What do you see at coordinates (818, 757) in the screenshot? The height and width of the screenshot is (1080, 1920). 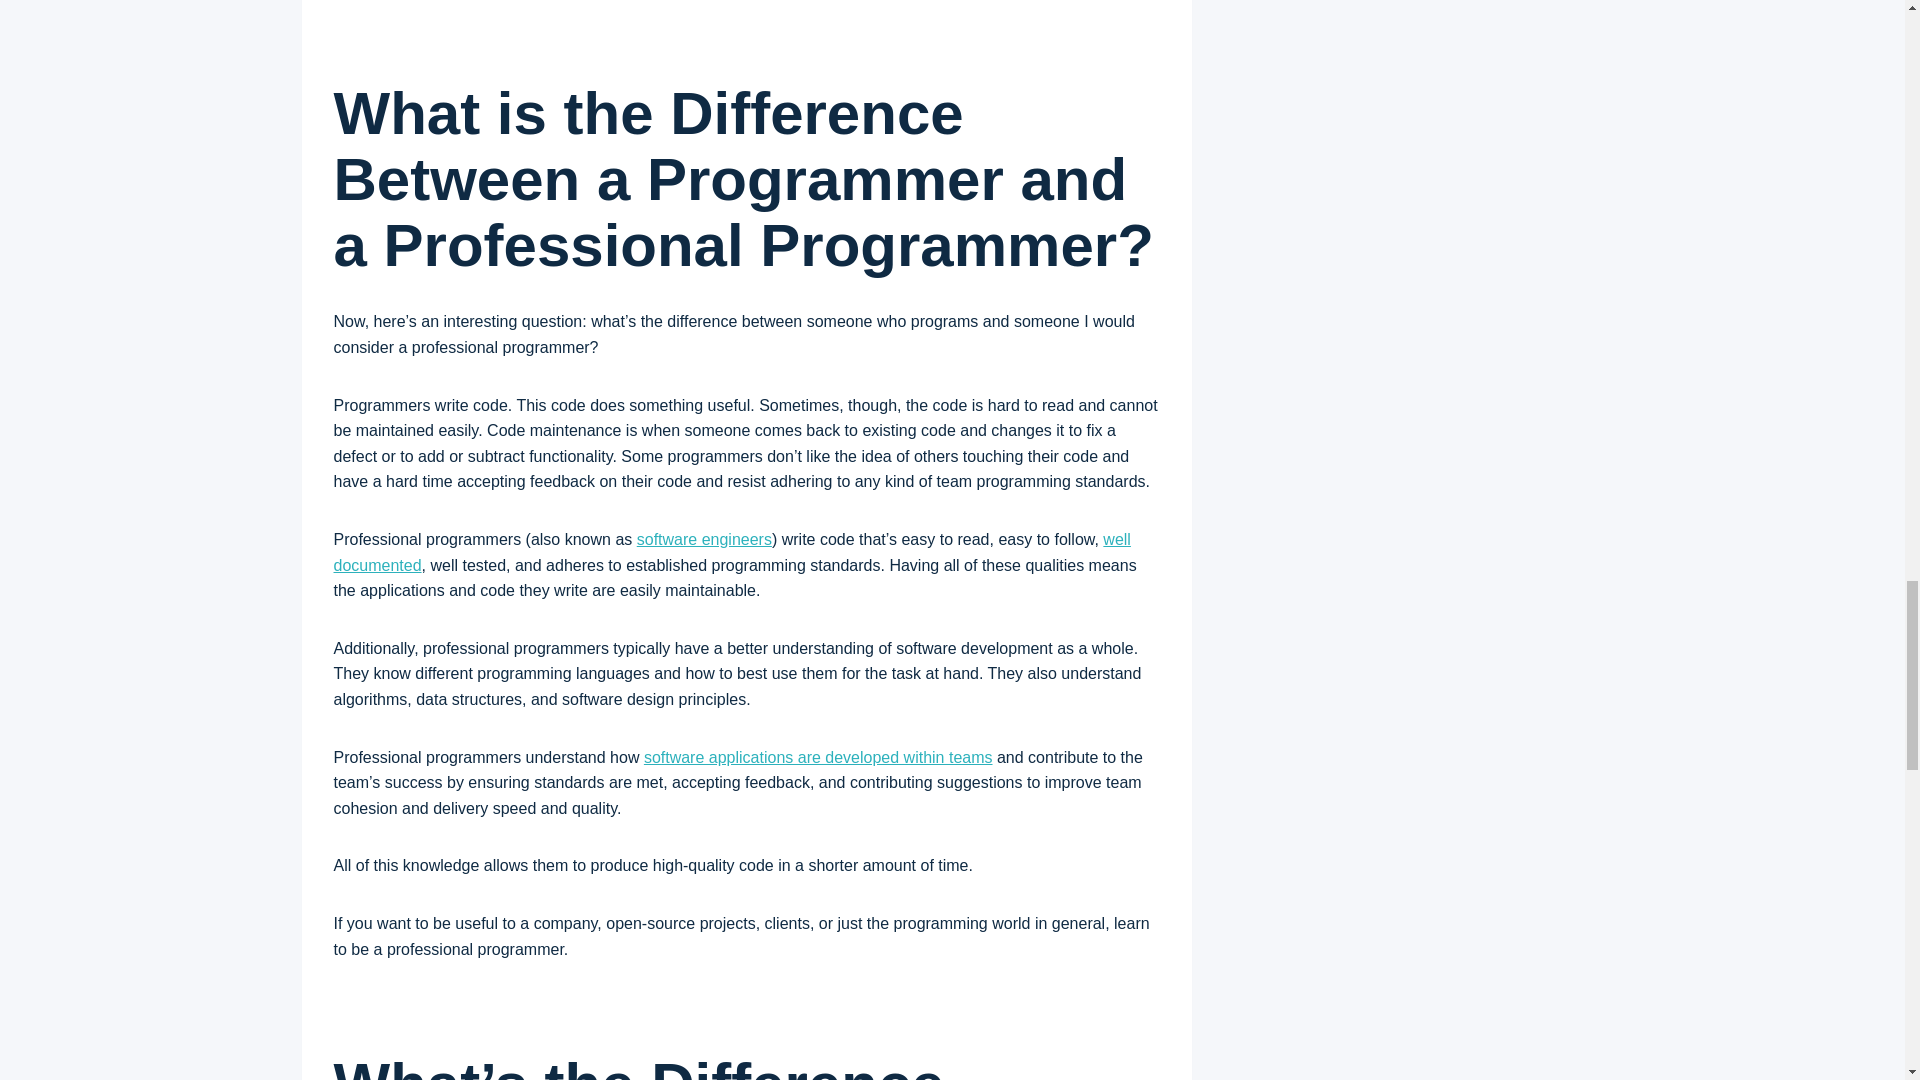 I see `software applications are developed within teams` at bounding box center [818, 757].